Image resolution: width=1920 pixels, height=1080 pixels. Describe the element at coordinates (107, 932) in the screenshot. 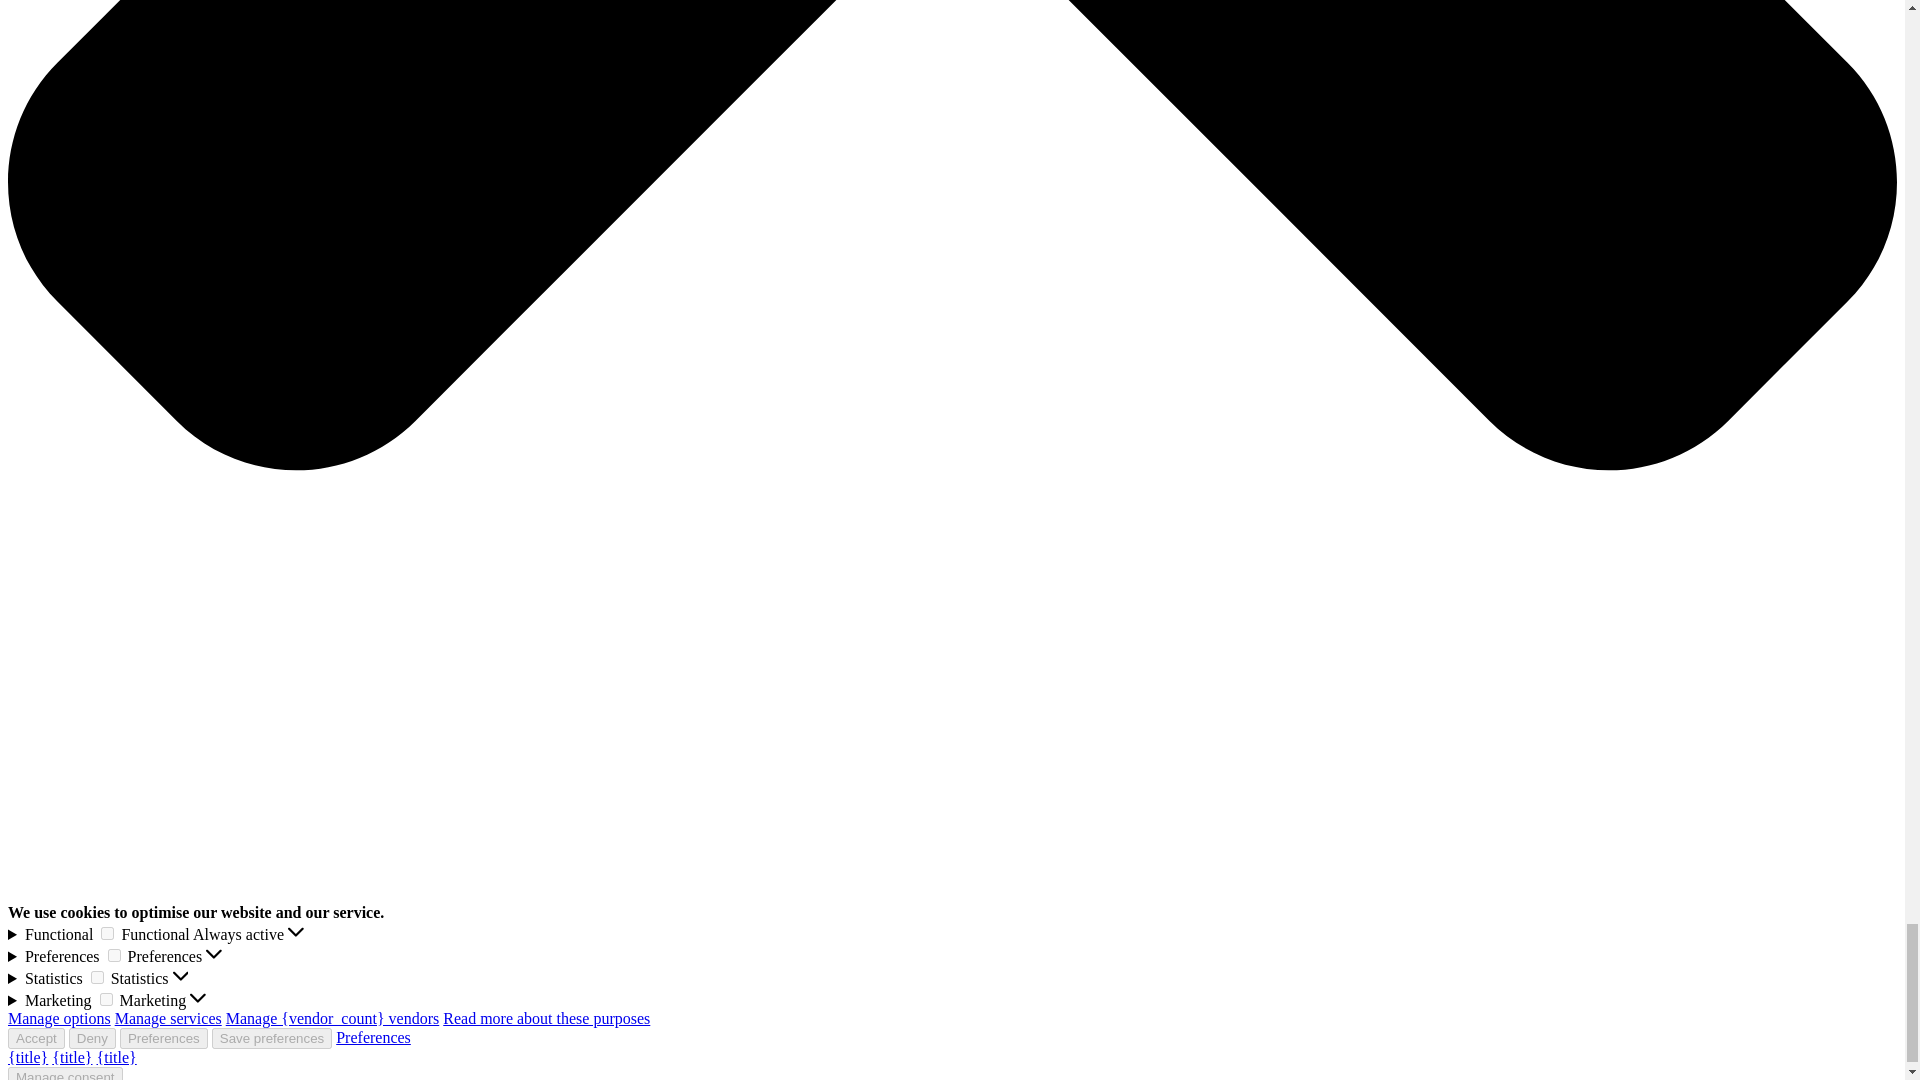

I see `1` at that location.